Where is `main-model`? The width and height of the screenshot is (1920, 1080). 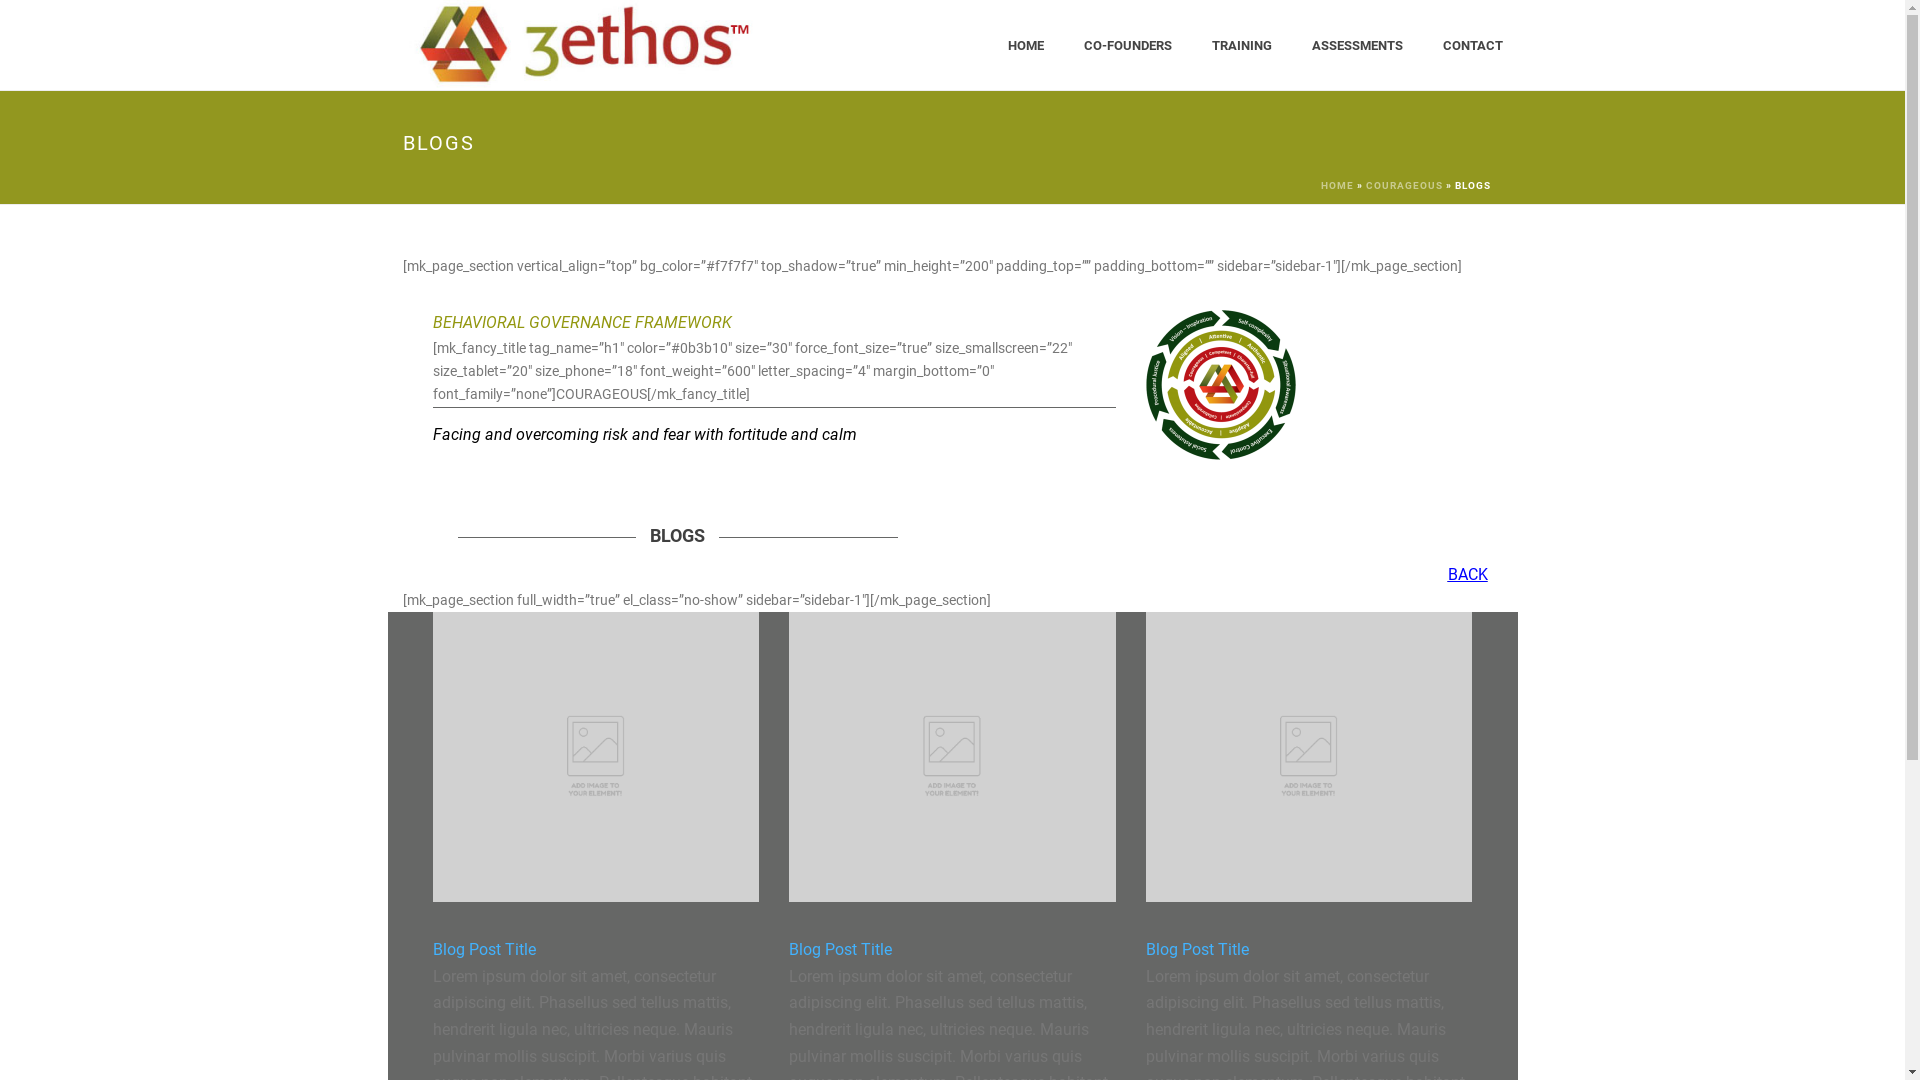 main-model is located at coordinates (1221, 385).